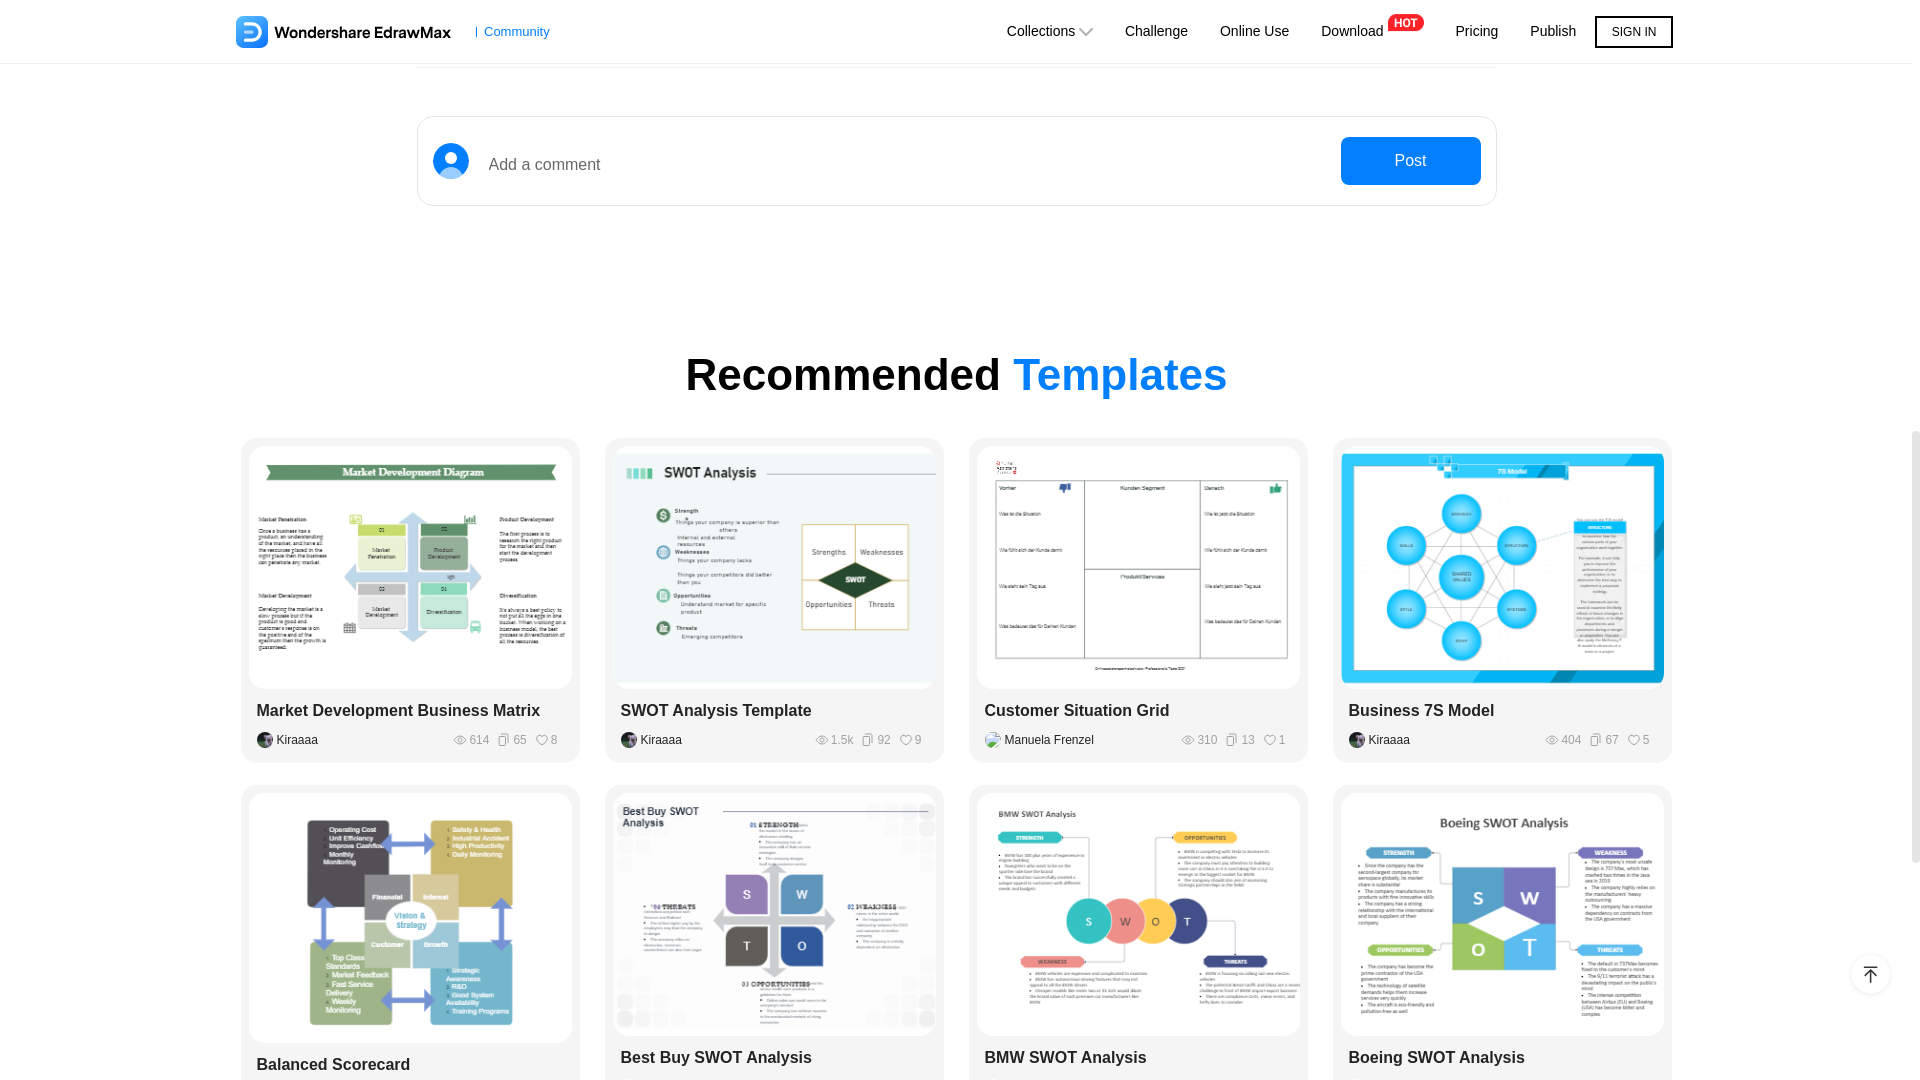 This screenshot has width=1920, height=1080. I want to click on Business 7S Model, so click(1502, 710).